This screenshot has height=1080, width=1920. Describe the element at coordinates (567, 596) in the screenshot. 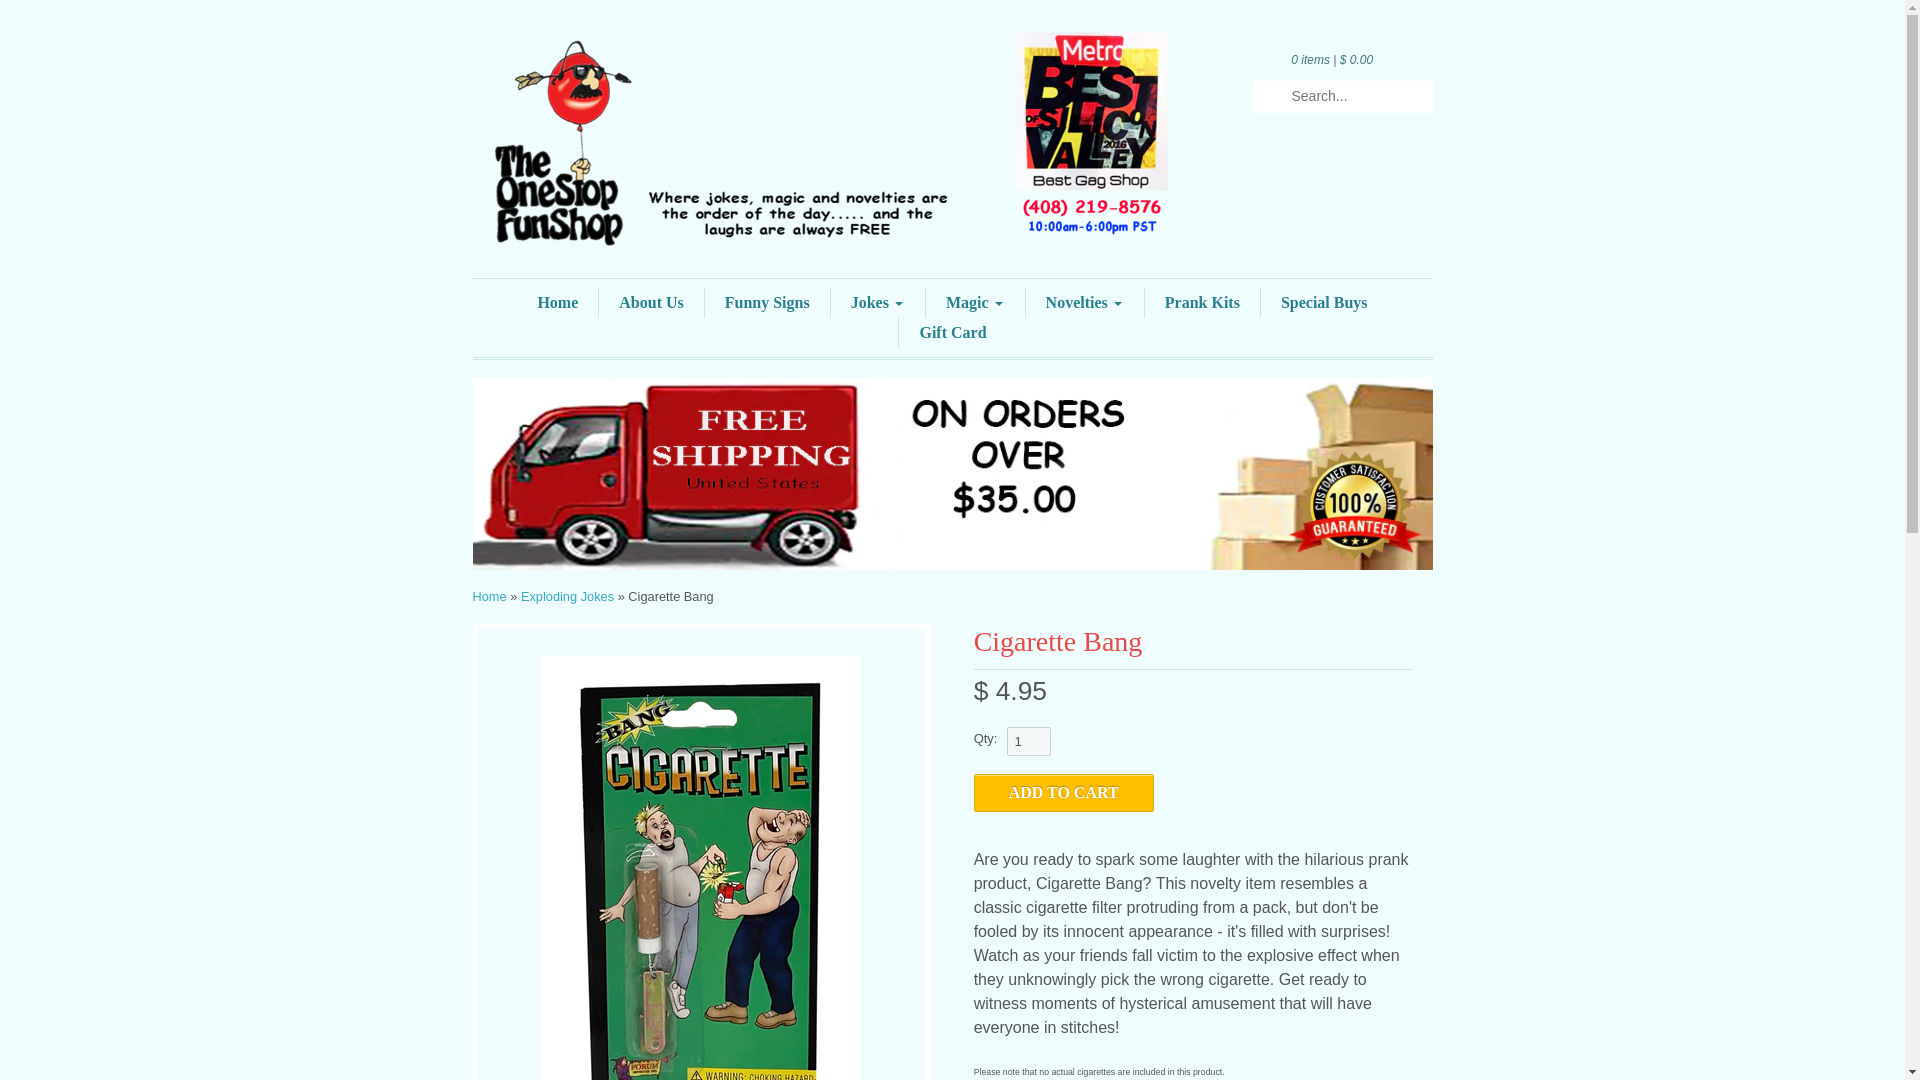

I see `Exploding Jokes` at that location.